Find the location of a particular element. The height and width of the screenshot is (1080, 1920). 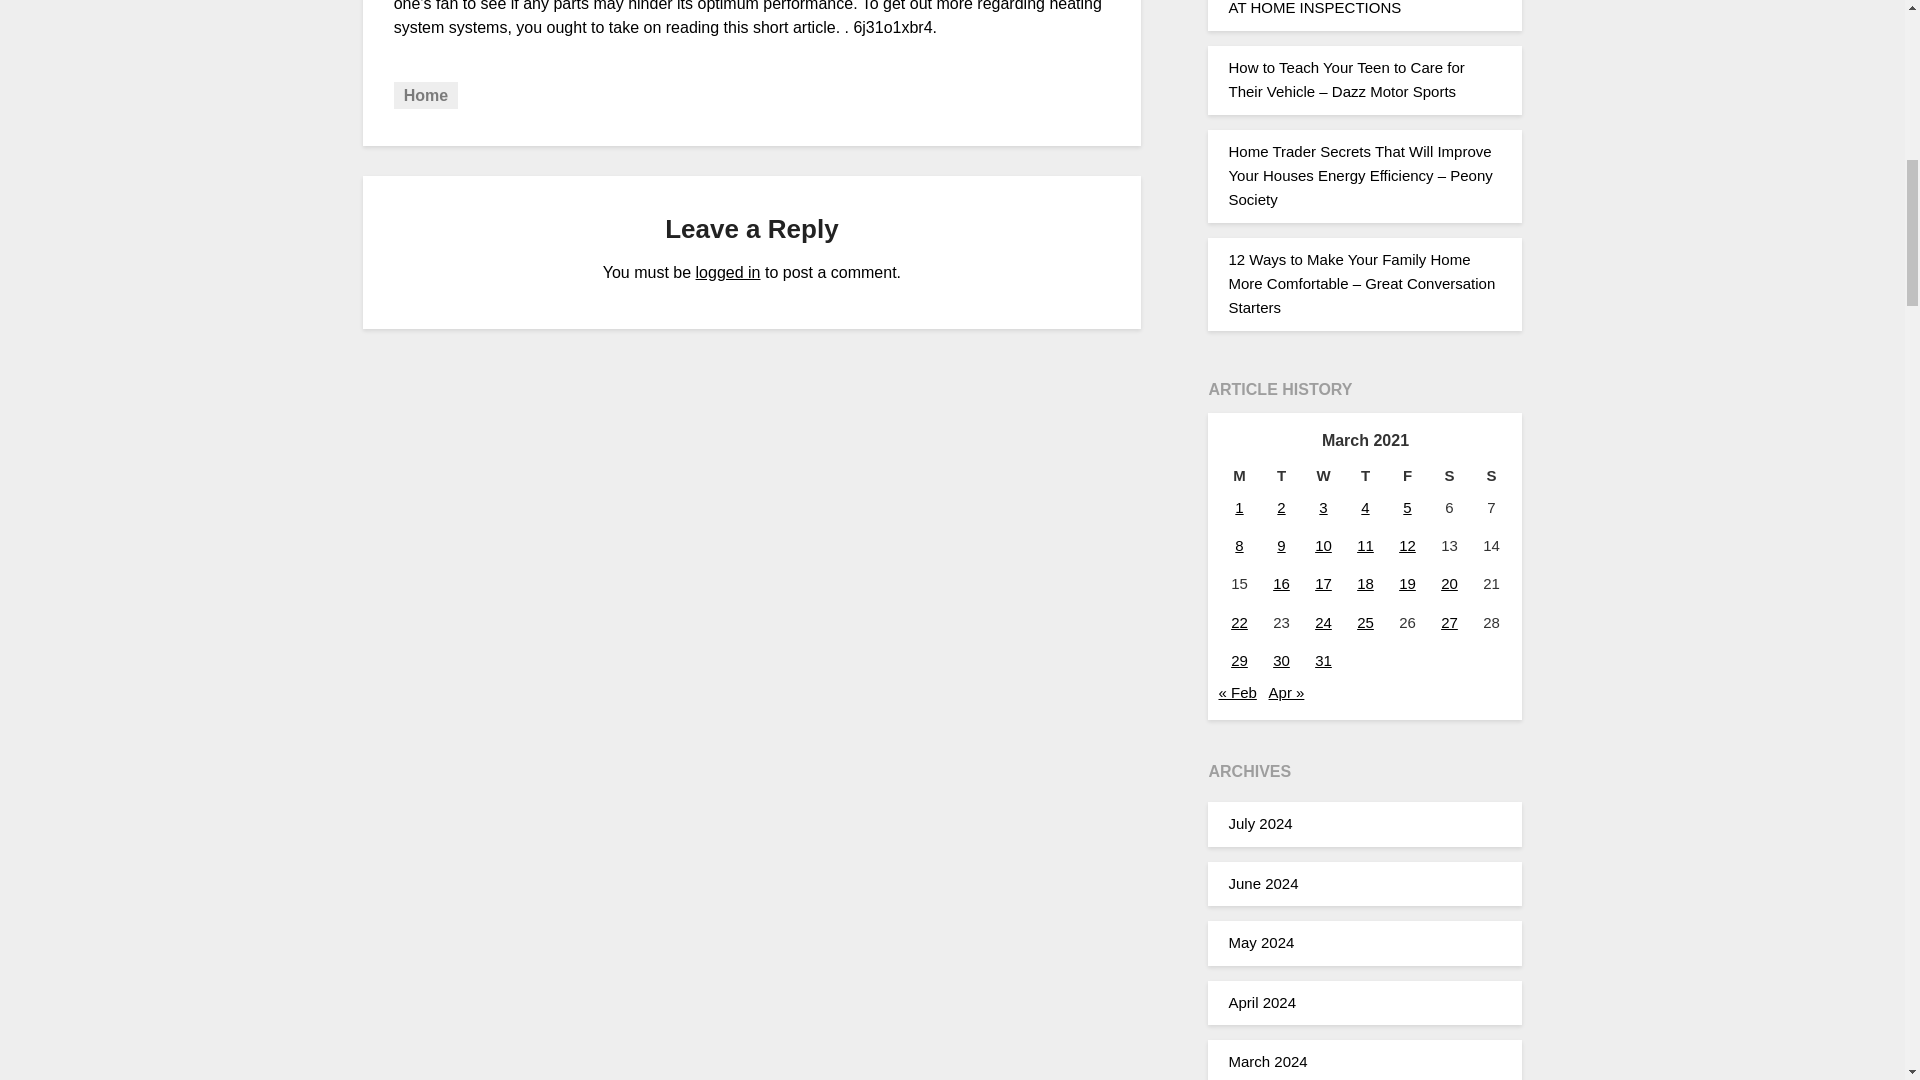

Saturday is located at coordinates (1449, 476).